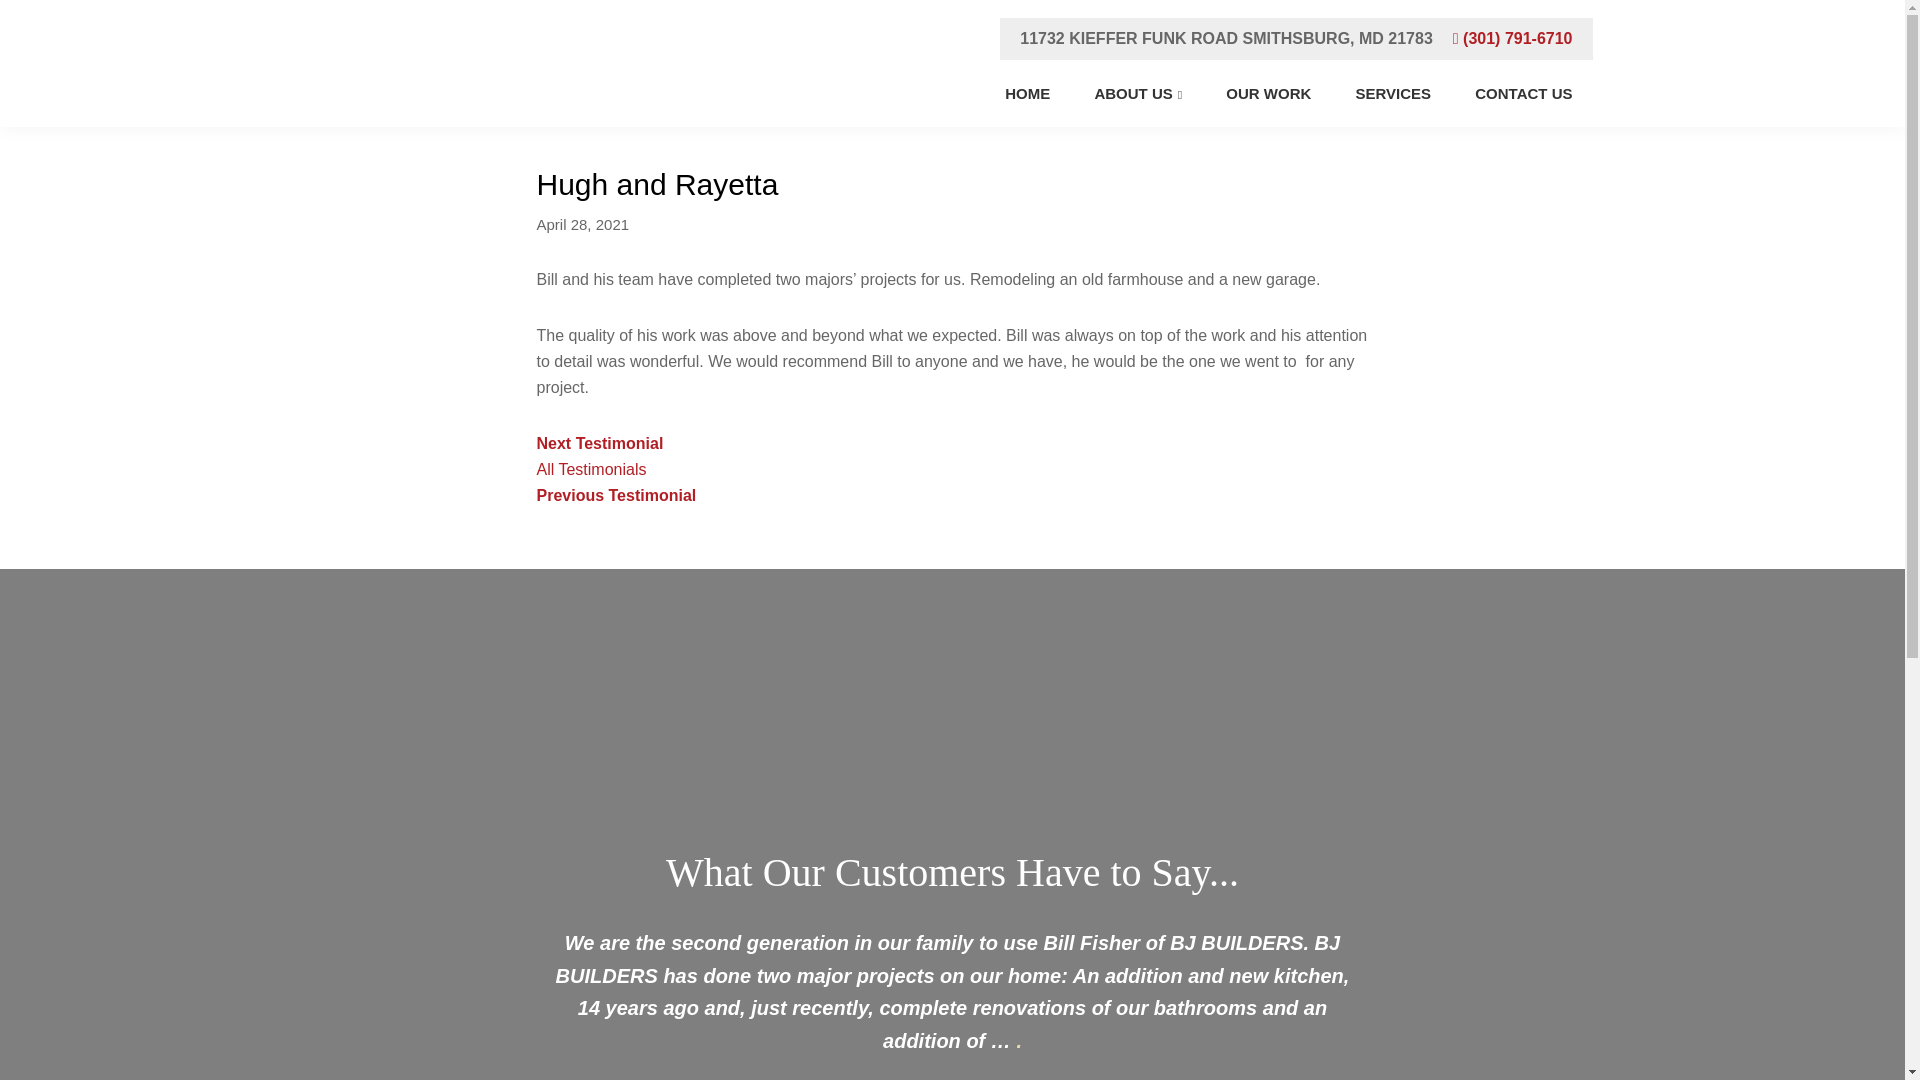 This screenshot has height=1080, width=1920. What do you see at coordinates (598, 444) in the screenshot?
I see `Next Testimonial` at bounding box center [598, 444].